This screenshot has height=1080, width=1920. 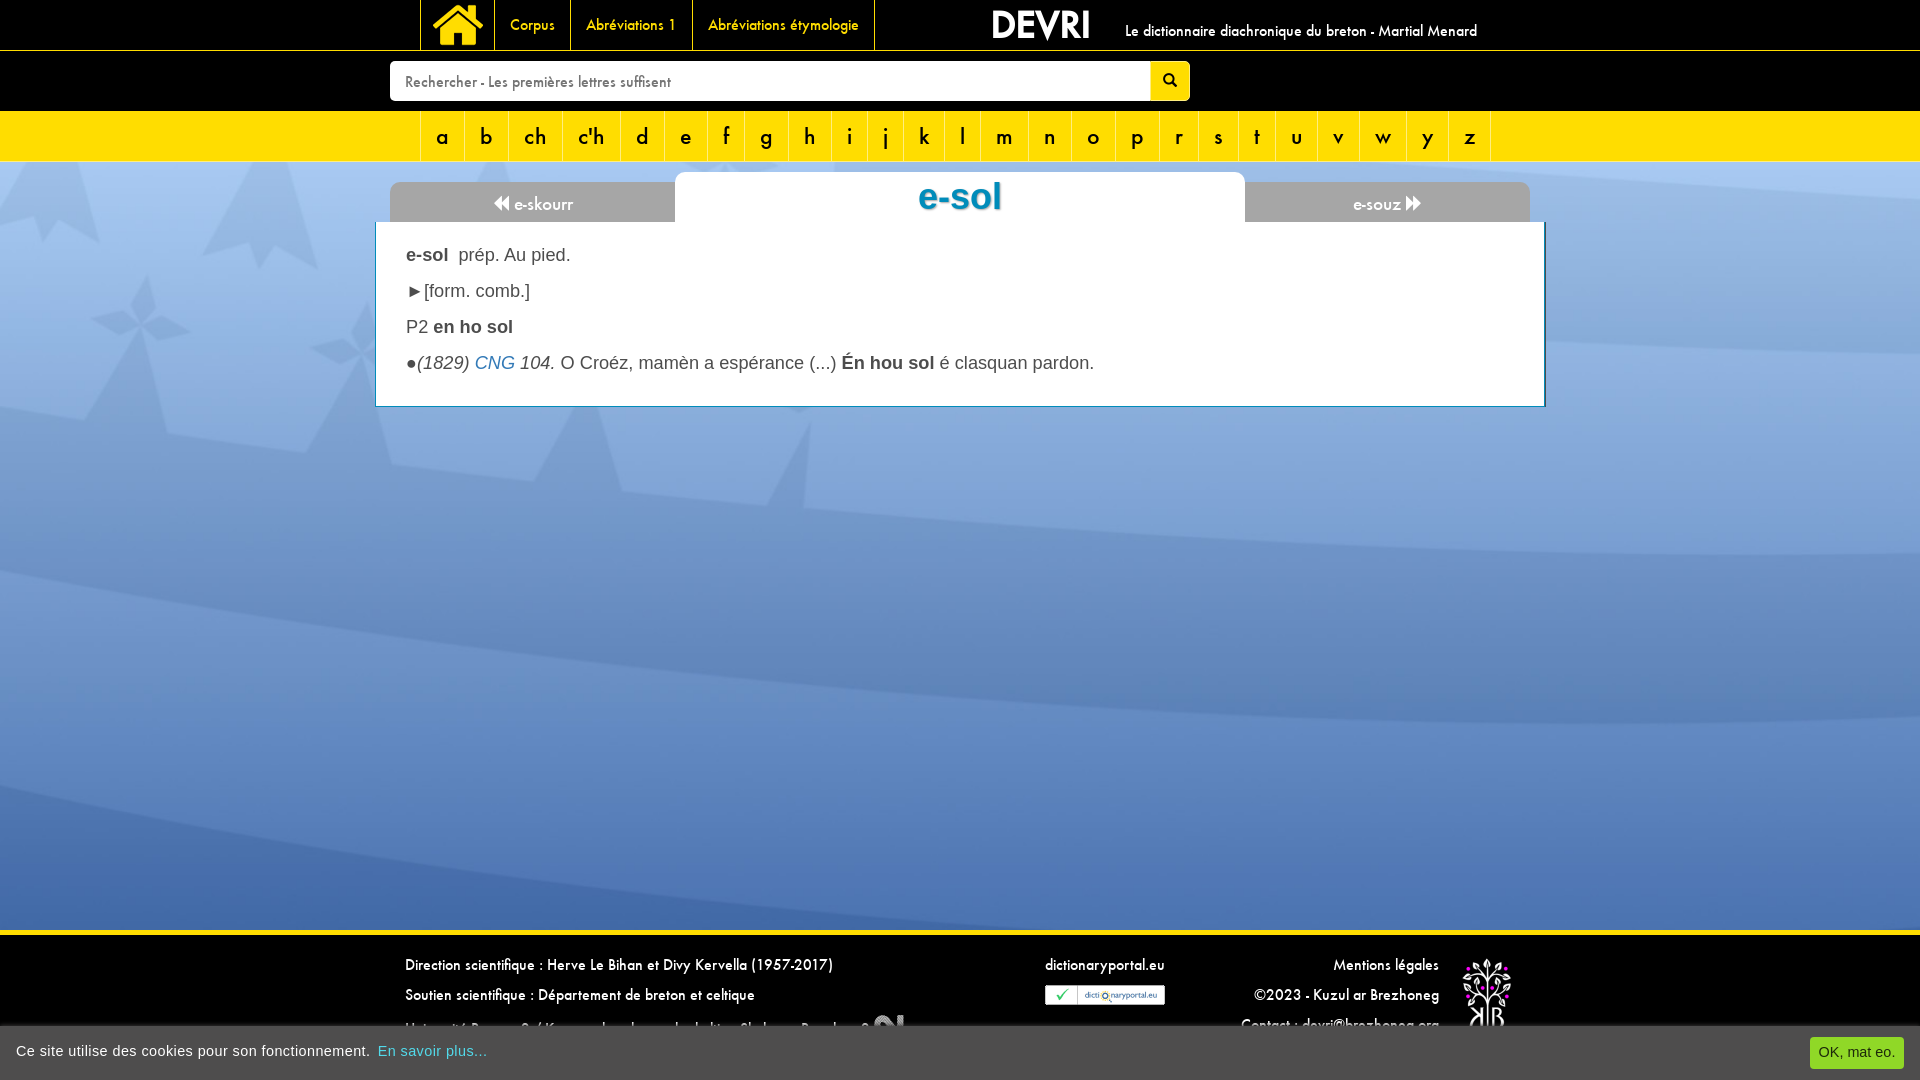 What do you see at coordinates (1258, 136) in the screenshot?
I see `t` at bounding box center [1258, 136].